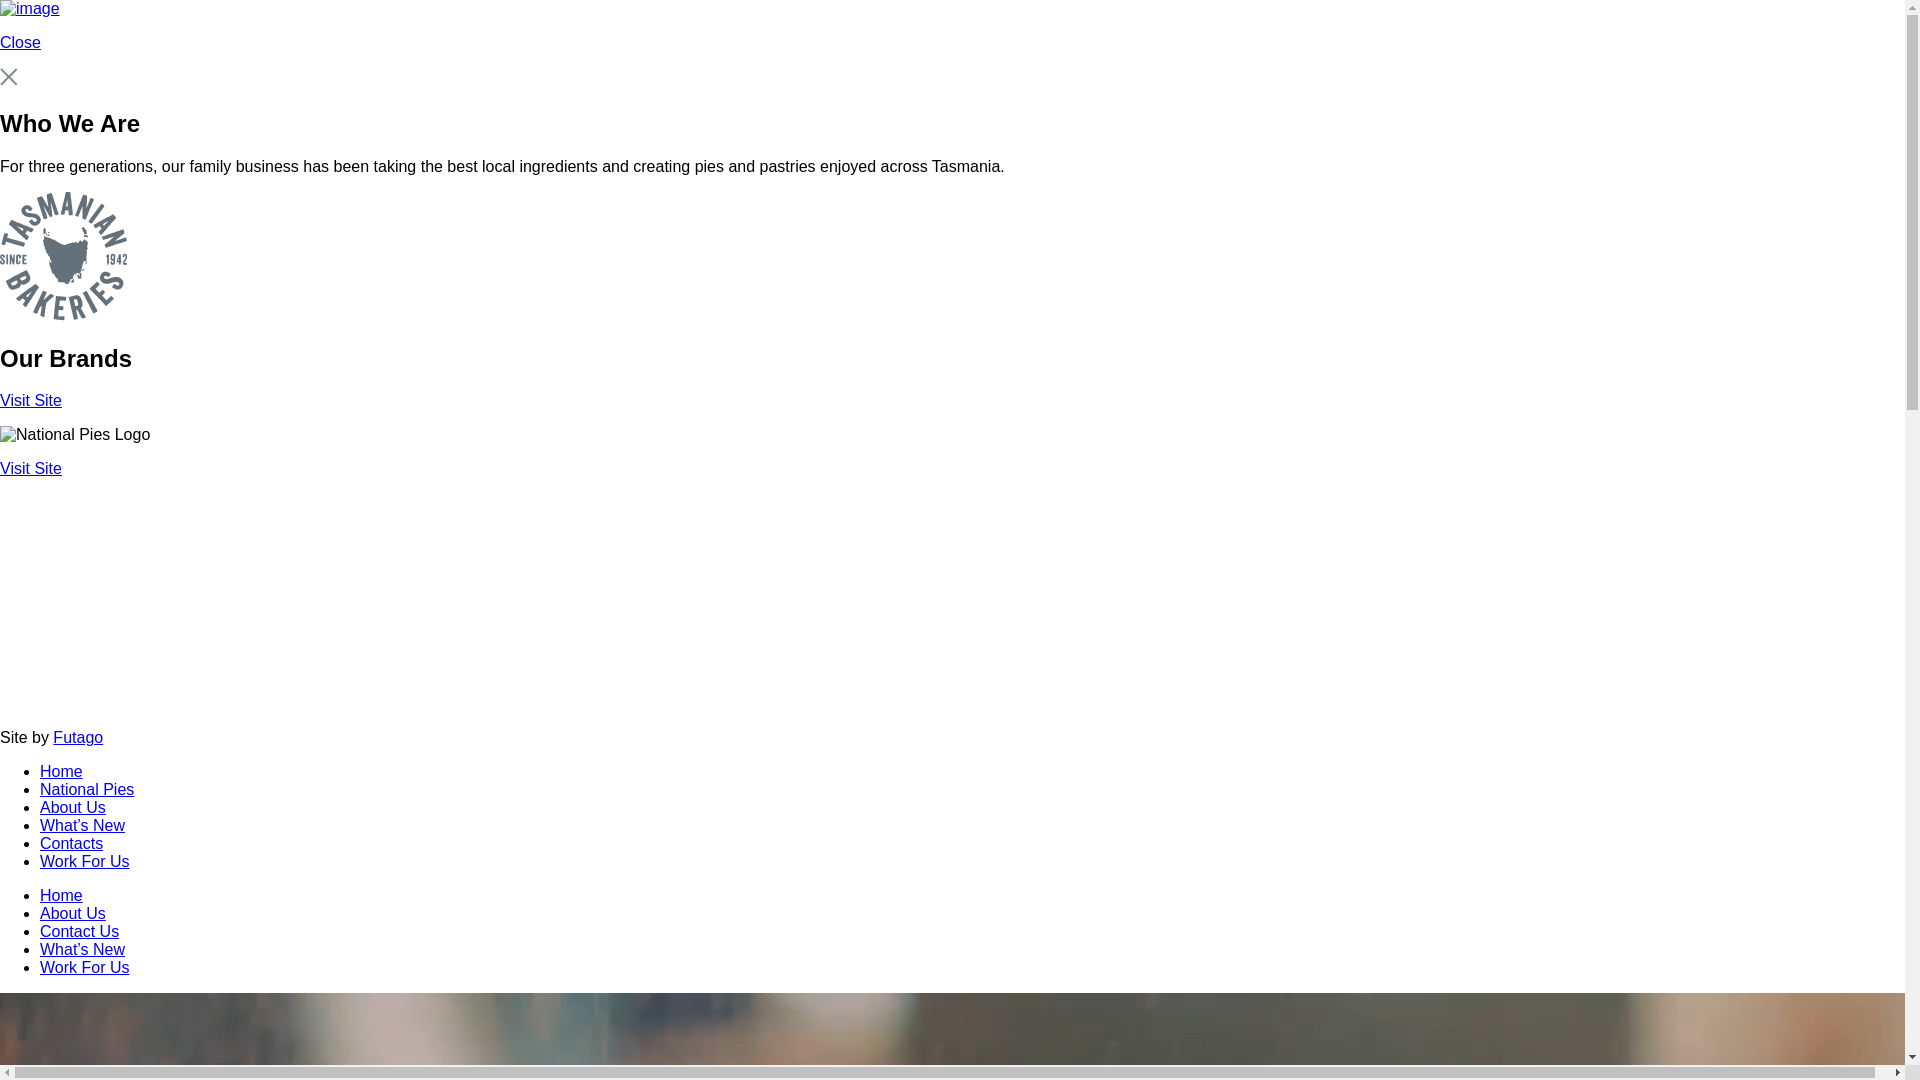 The image size is (1920, 1080). Describe the element at coordinates (72, 844) in the screenshot. I see `Contacts` at that location.